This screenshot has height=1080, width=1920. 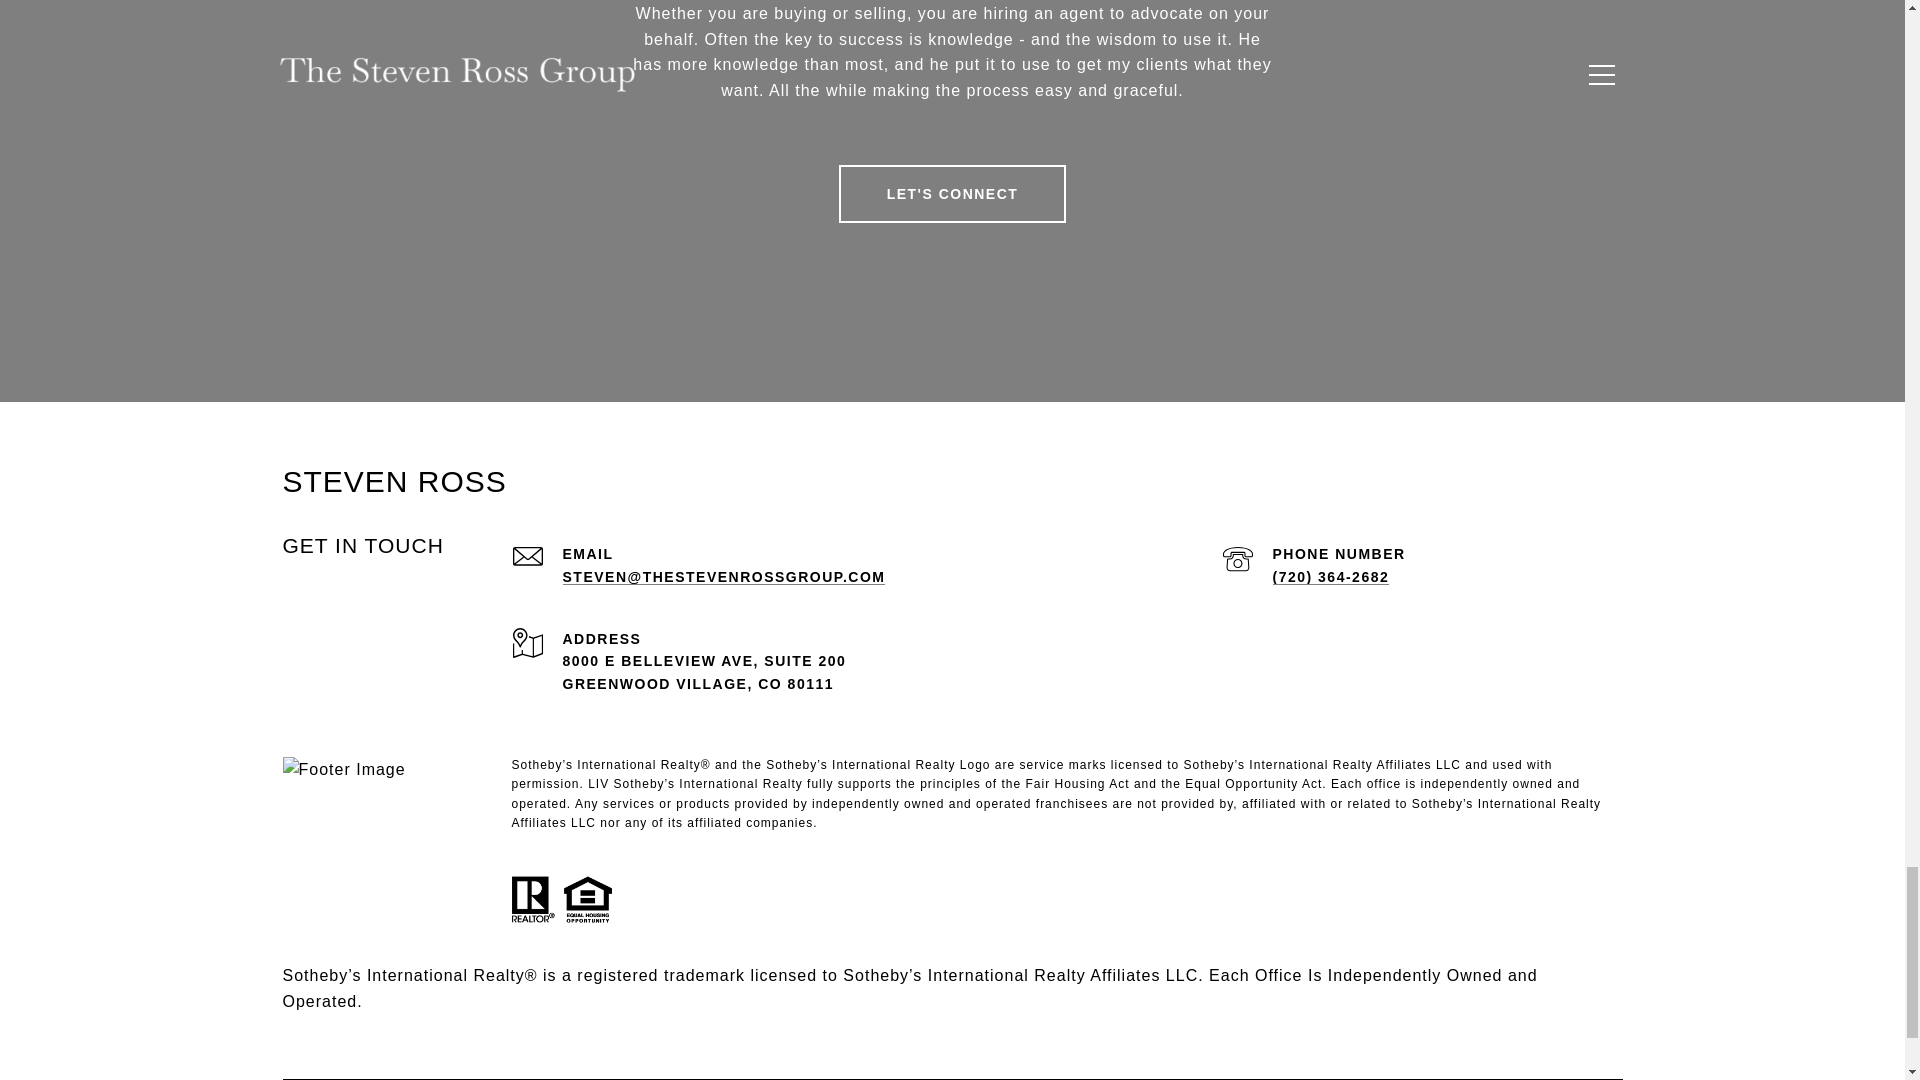 I want to click on LET'S CONNECT, so click(x=953, y=194).